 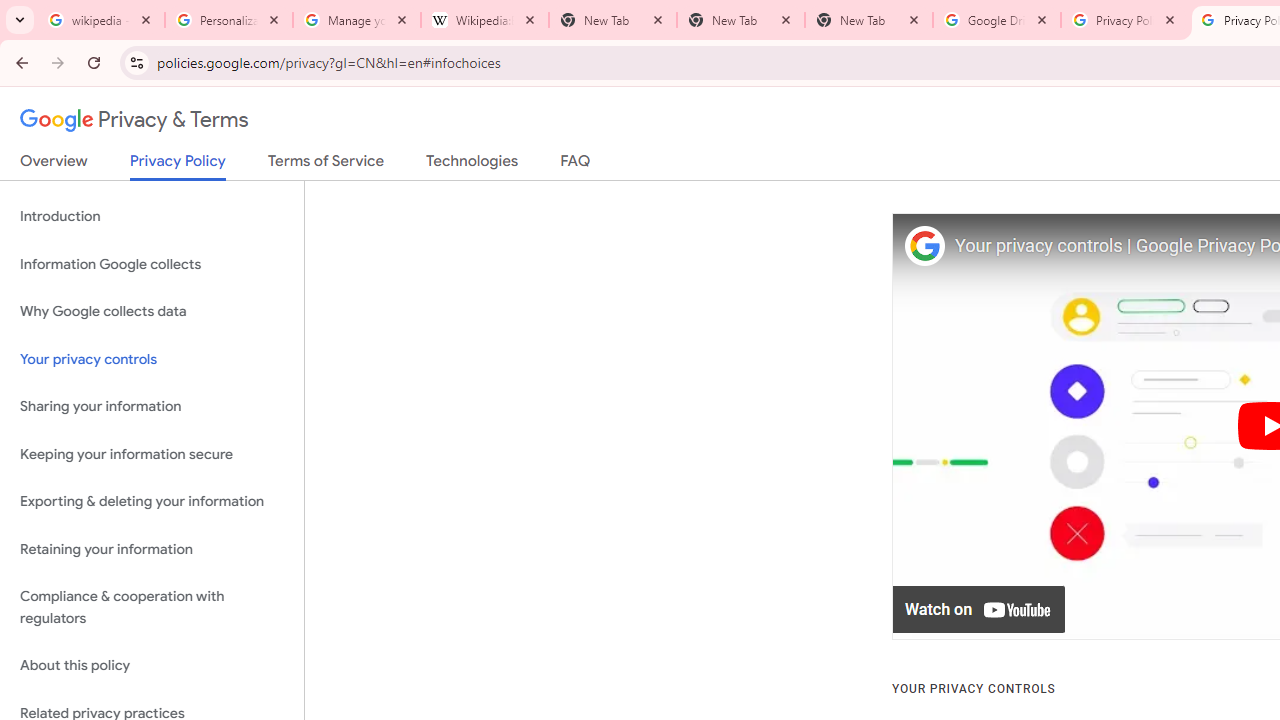 I want to click on Photo image of Google, so click(x=924, y=246).